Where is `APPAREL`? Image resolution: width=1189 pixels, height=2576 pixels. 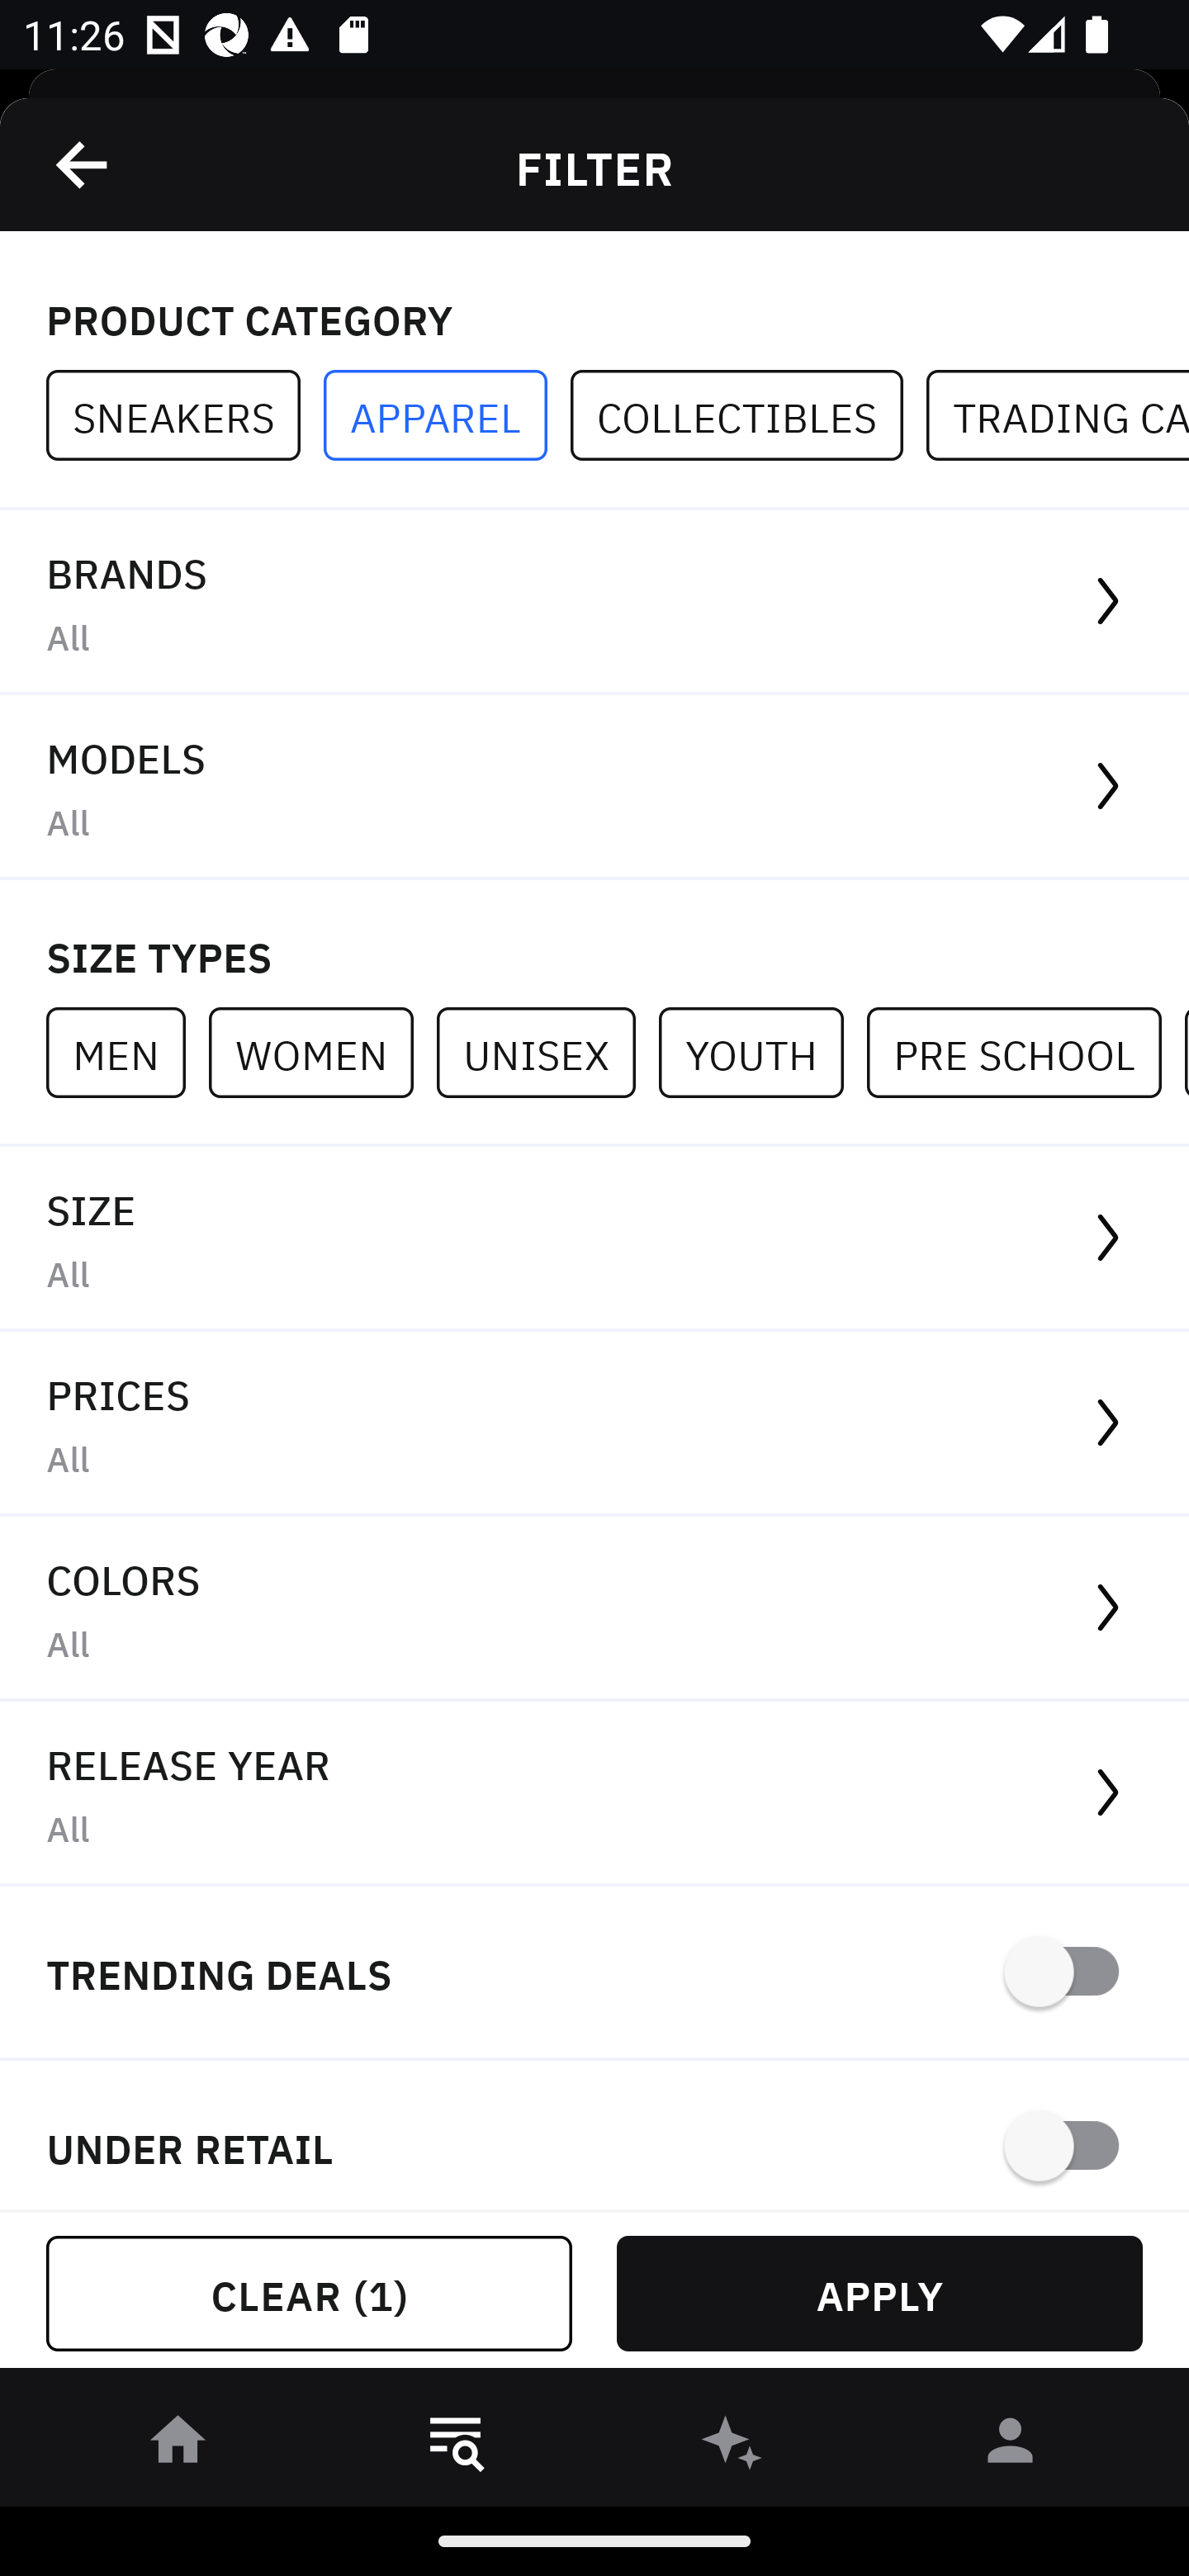
APPAREL is located at coordinates (447, 416).